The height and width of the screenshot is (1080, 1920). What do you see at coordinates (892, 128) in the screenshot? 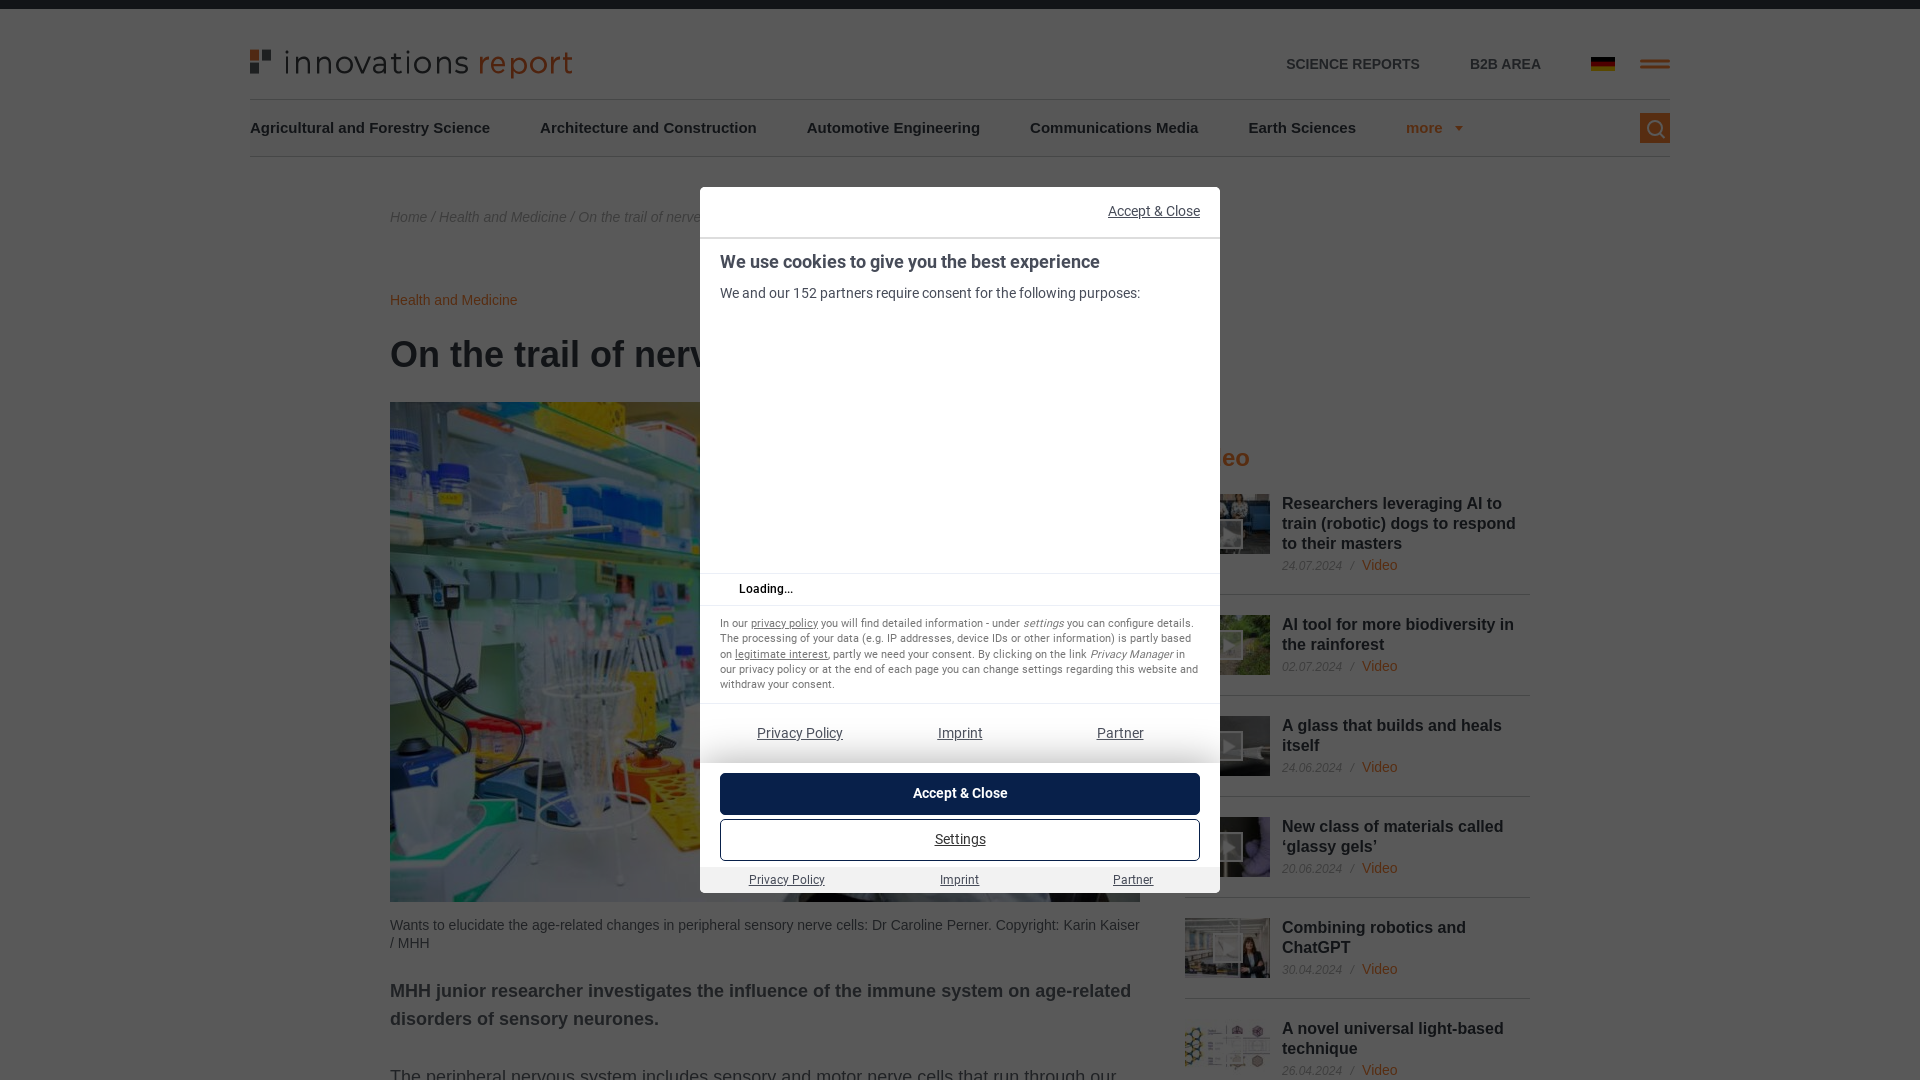
I see `Automotive Engineering` at bounding box center [892, 128].